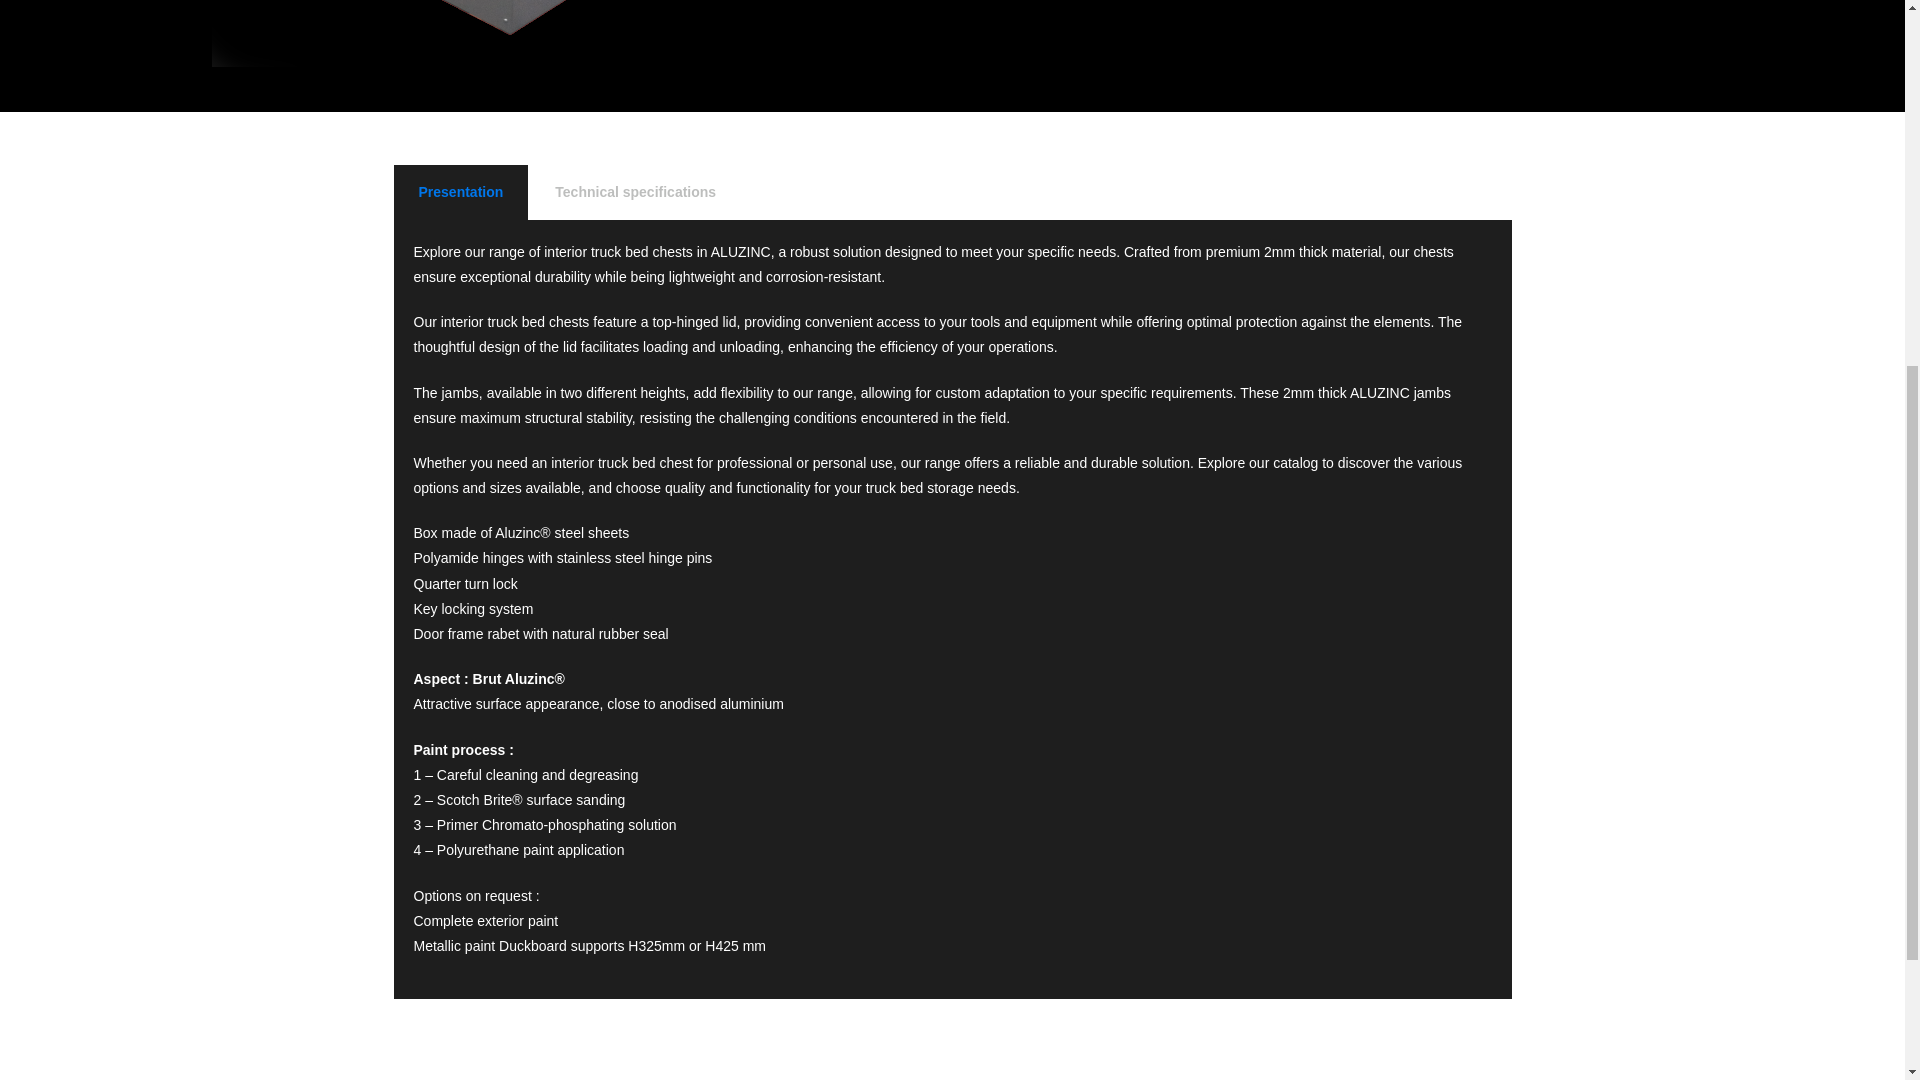 The image size is (1920, 1080). I want to click on Latest News, so click(1436, 417).